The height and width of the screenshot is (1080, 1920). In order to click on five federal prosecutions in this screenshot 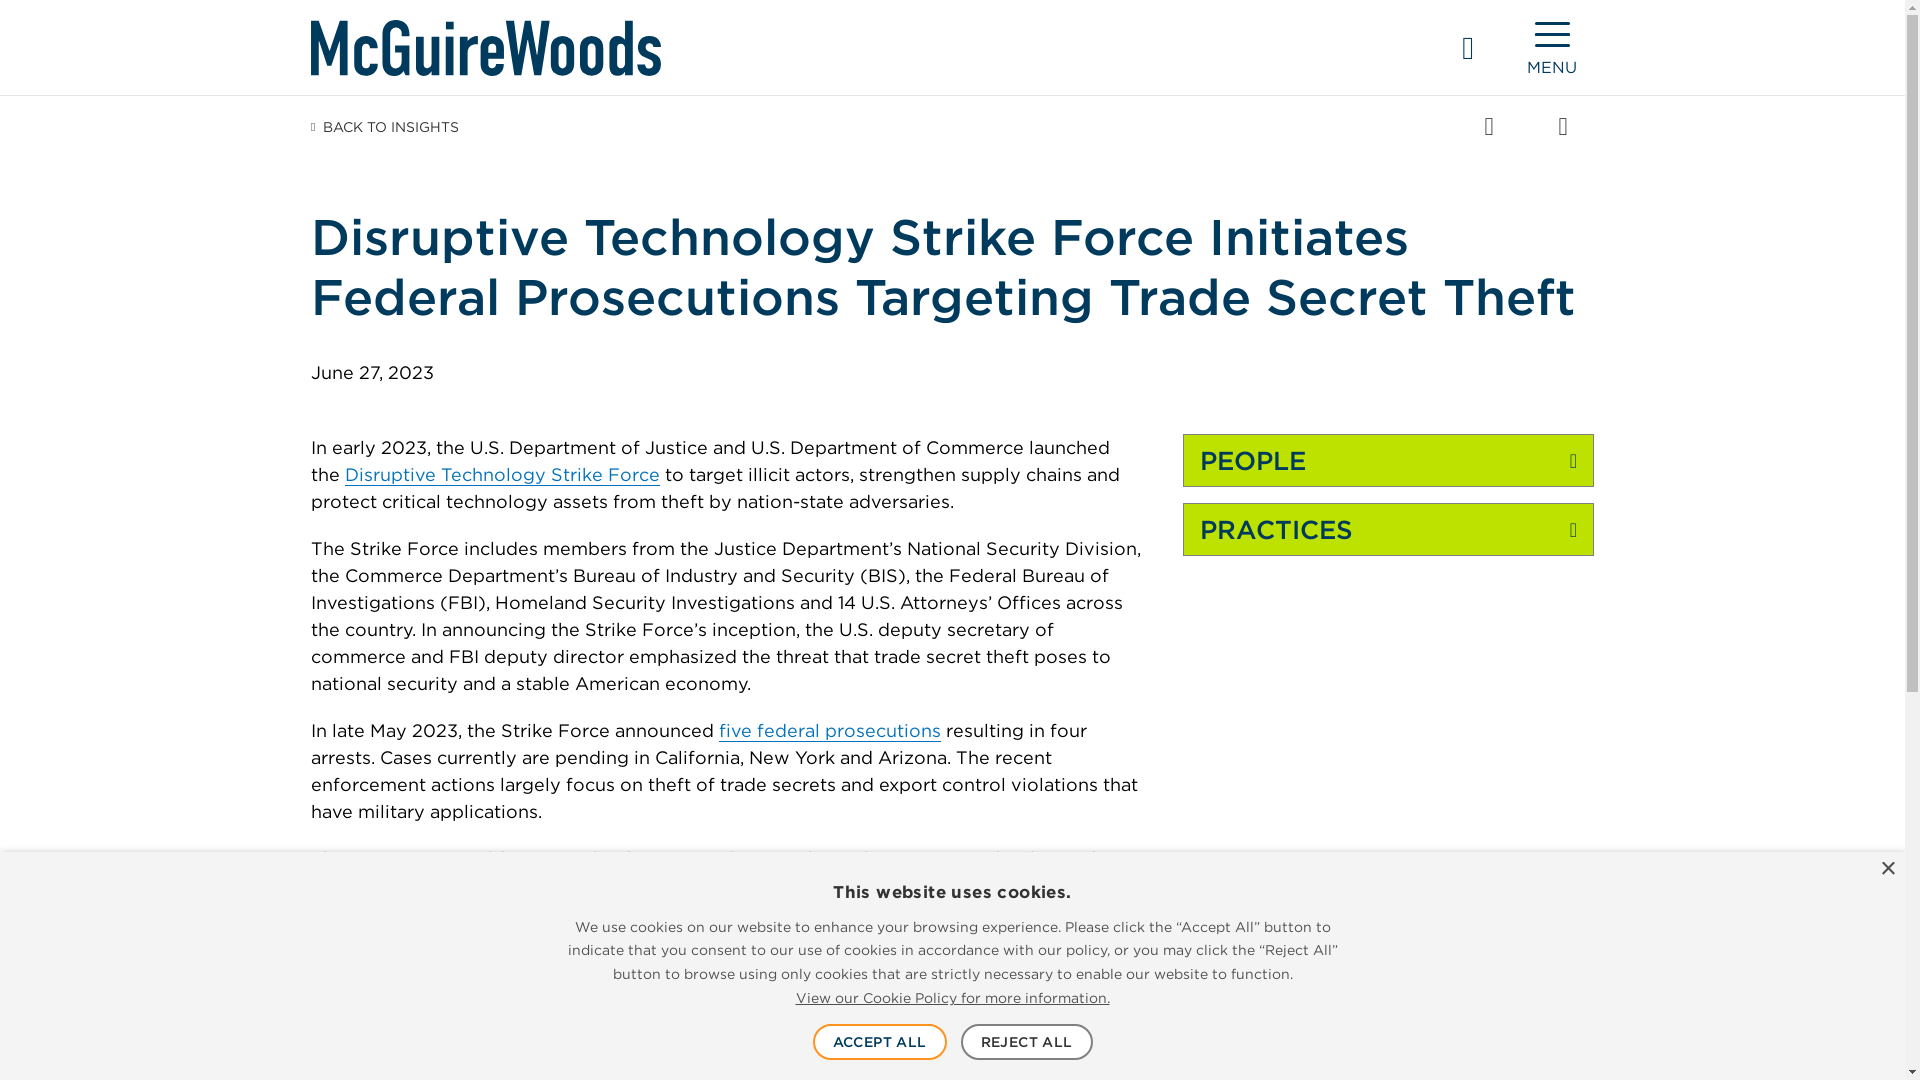, I will do `click(829, 730)`.